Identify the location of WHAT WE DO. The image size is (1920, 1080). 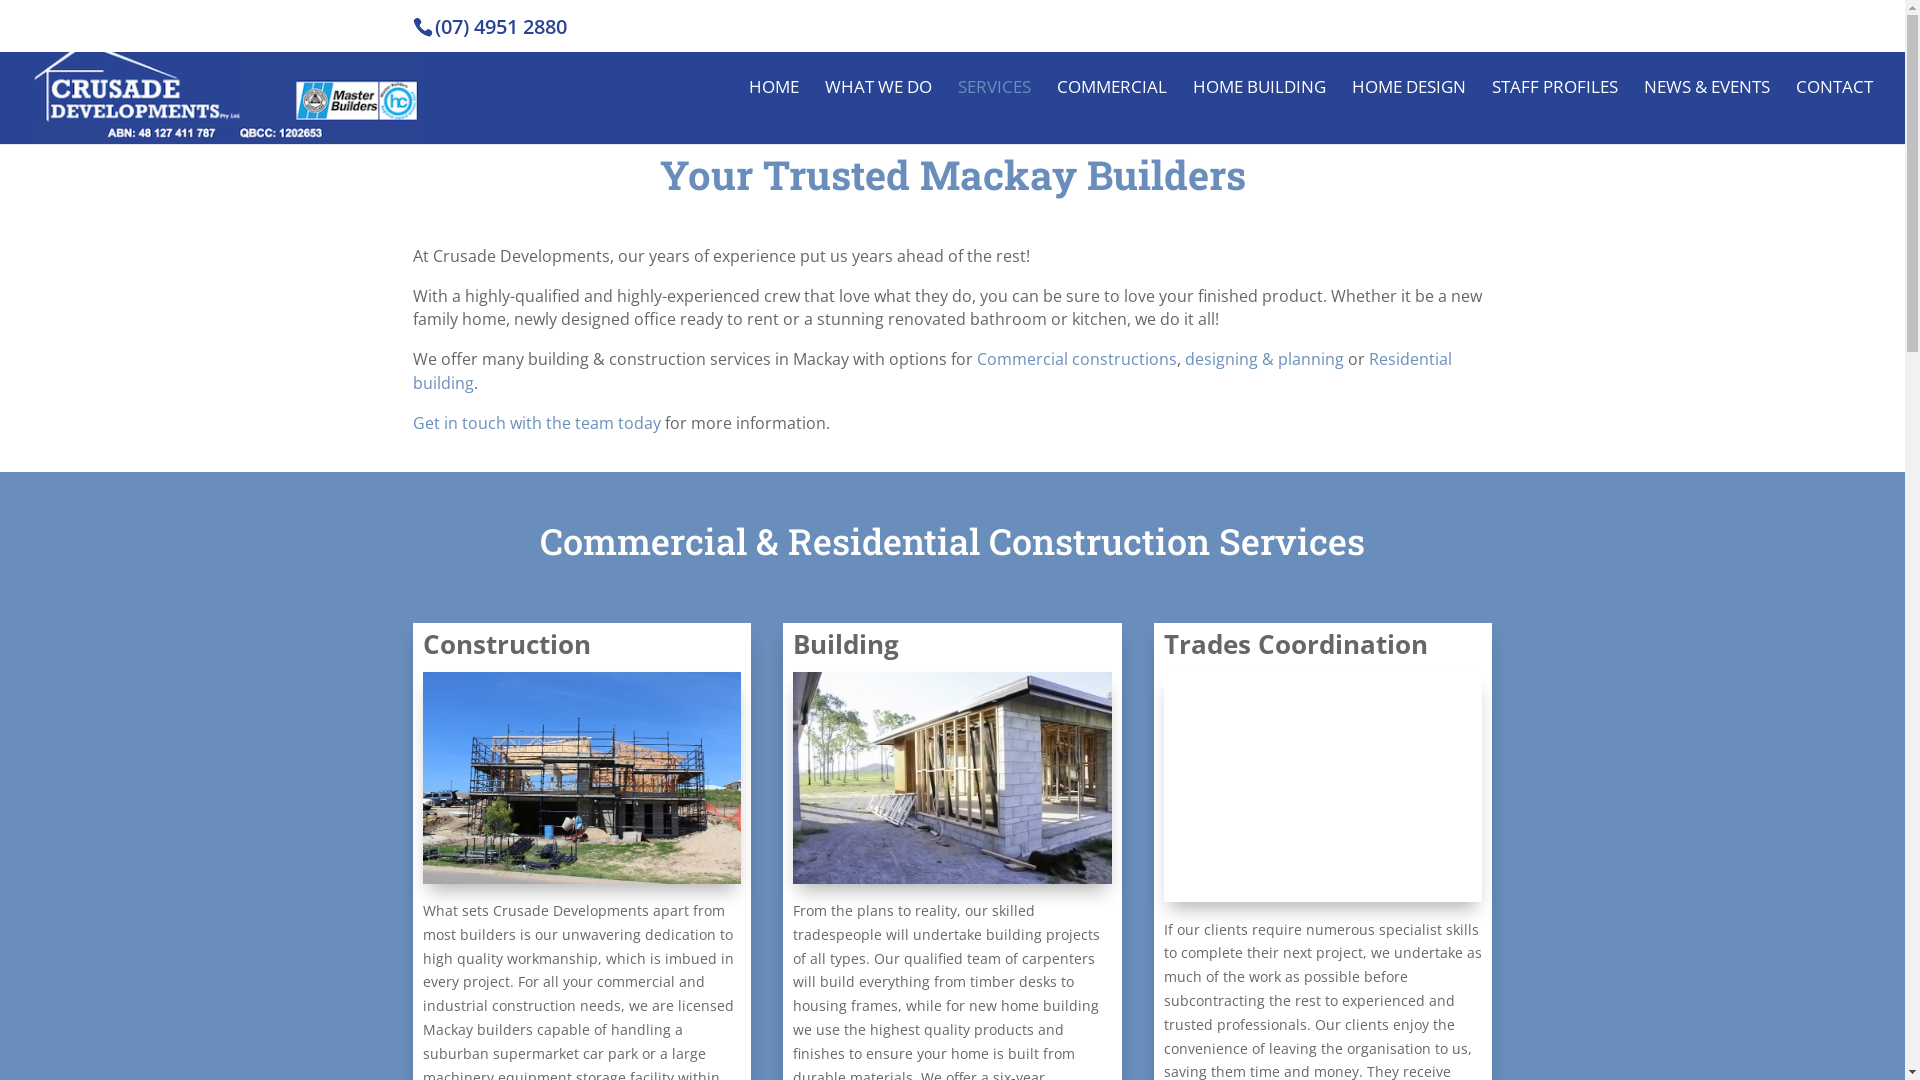
(878, 112).